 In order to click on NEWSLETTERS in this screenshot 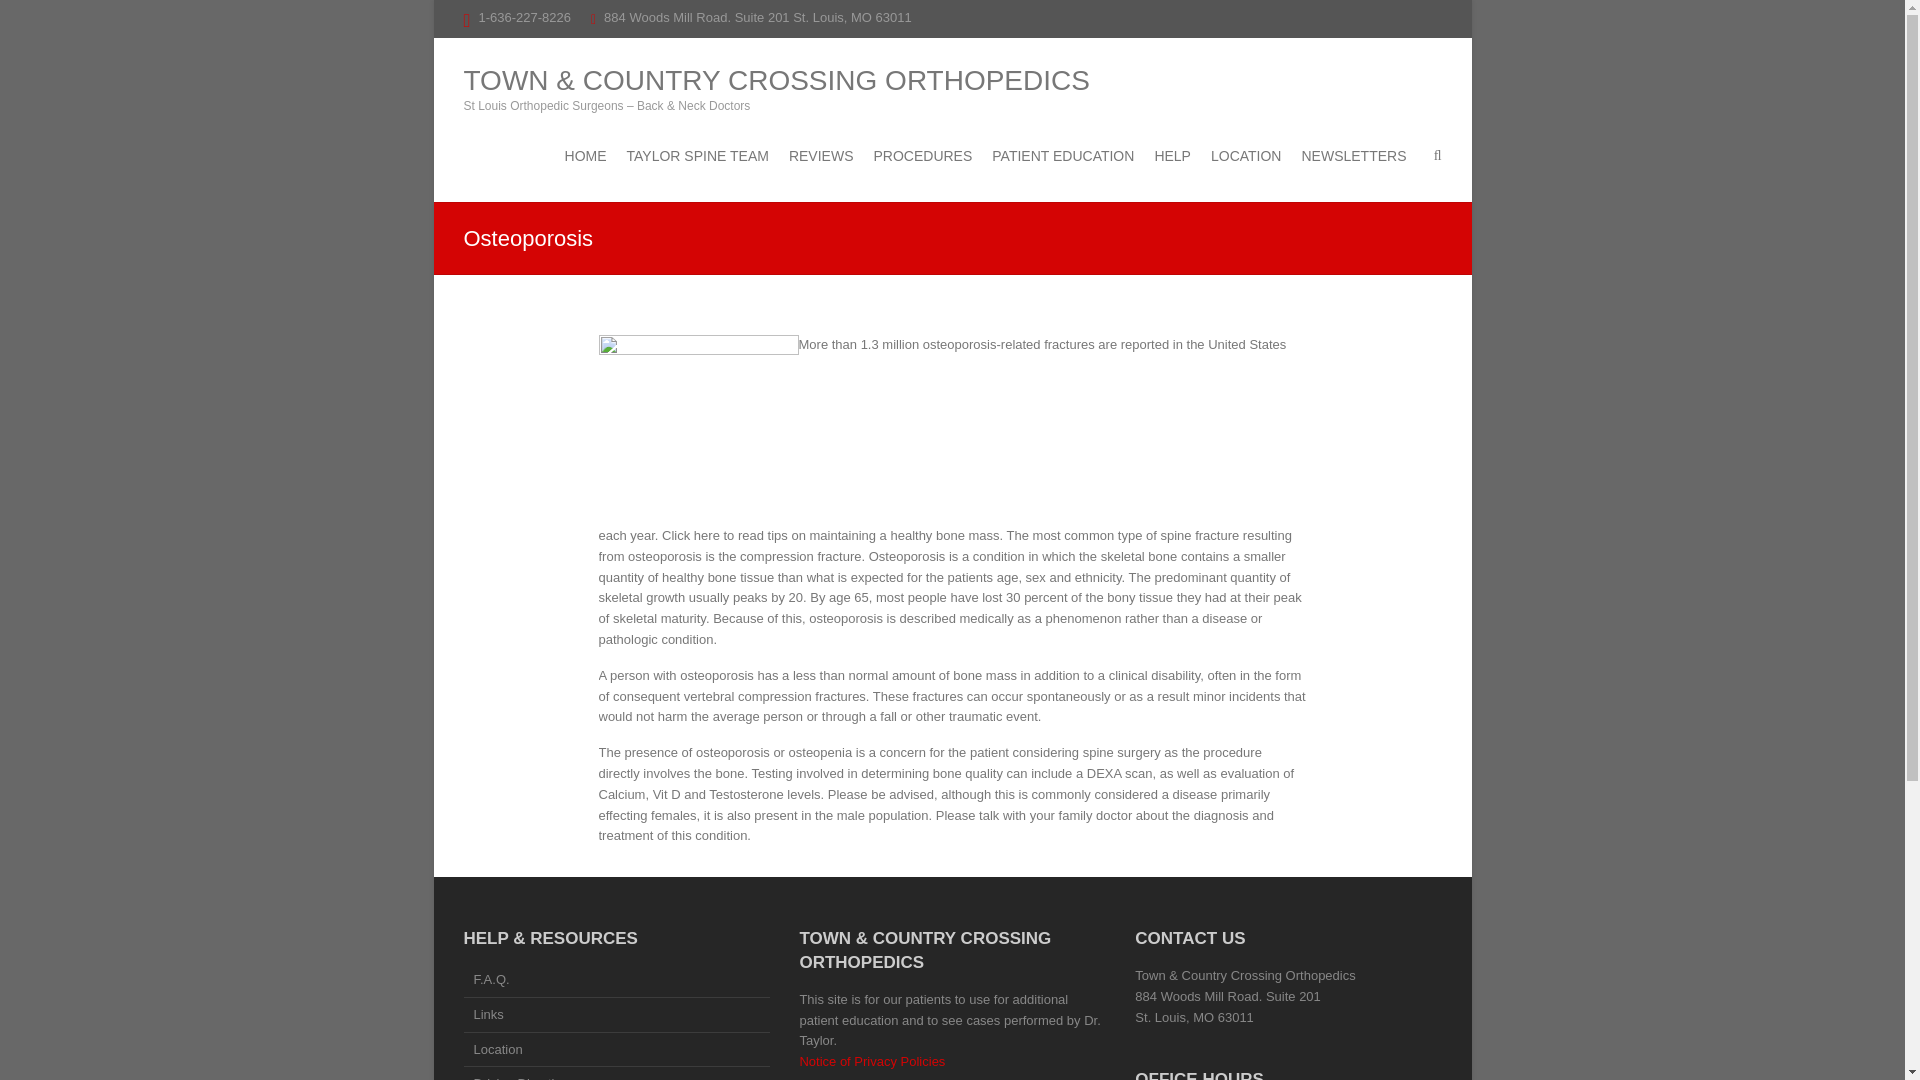, I will do `click(1353, 156)`.